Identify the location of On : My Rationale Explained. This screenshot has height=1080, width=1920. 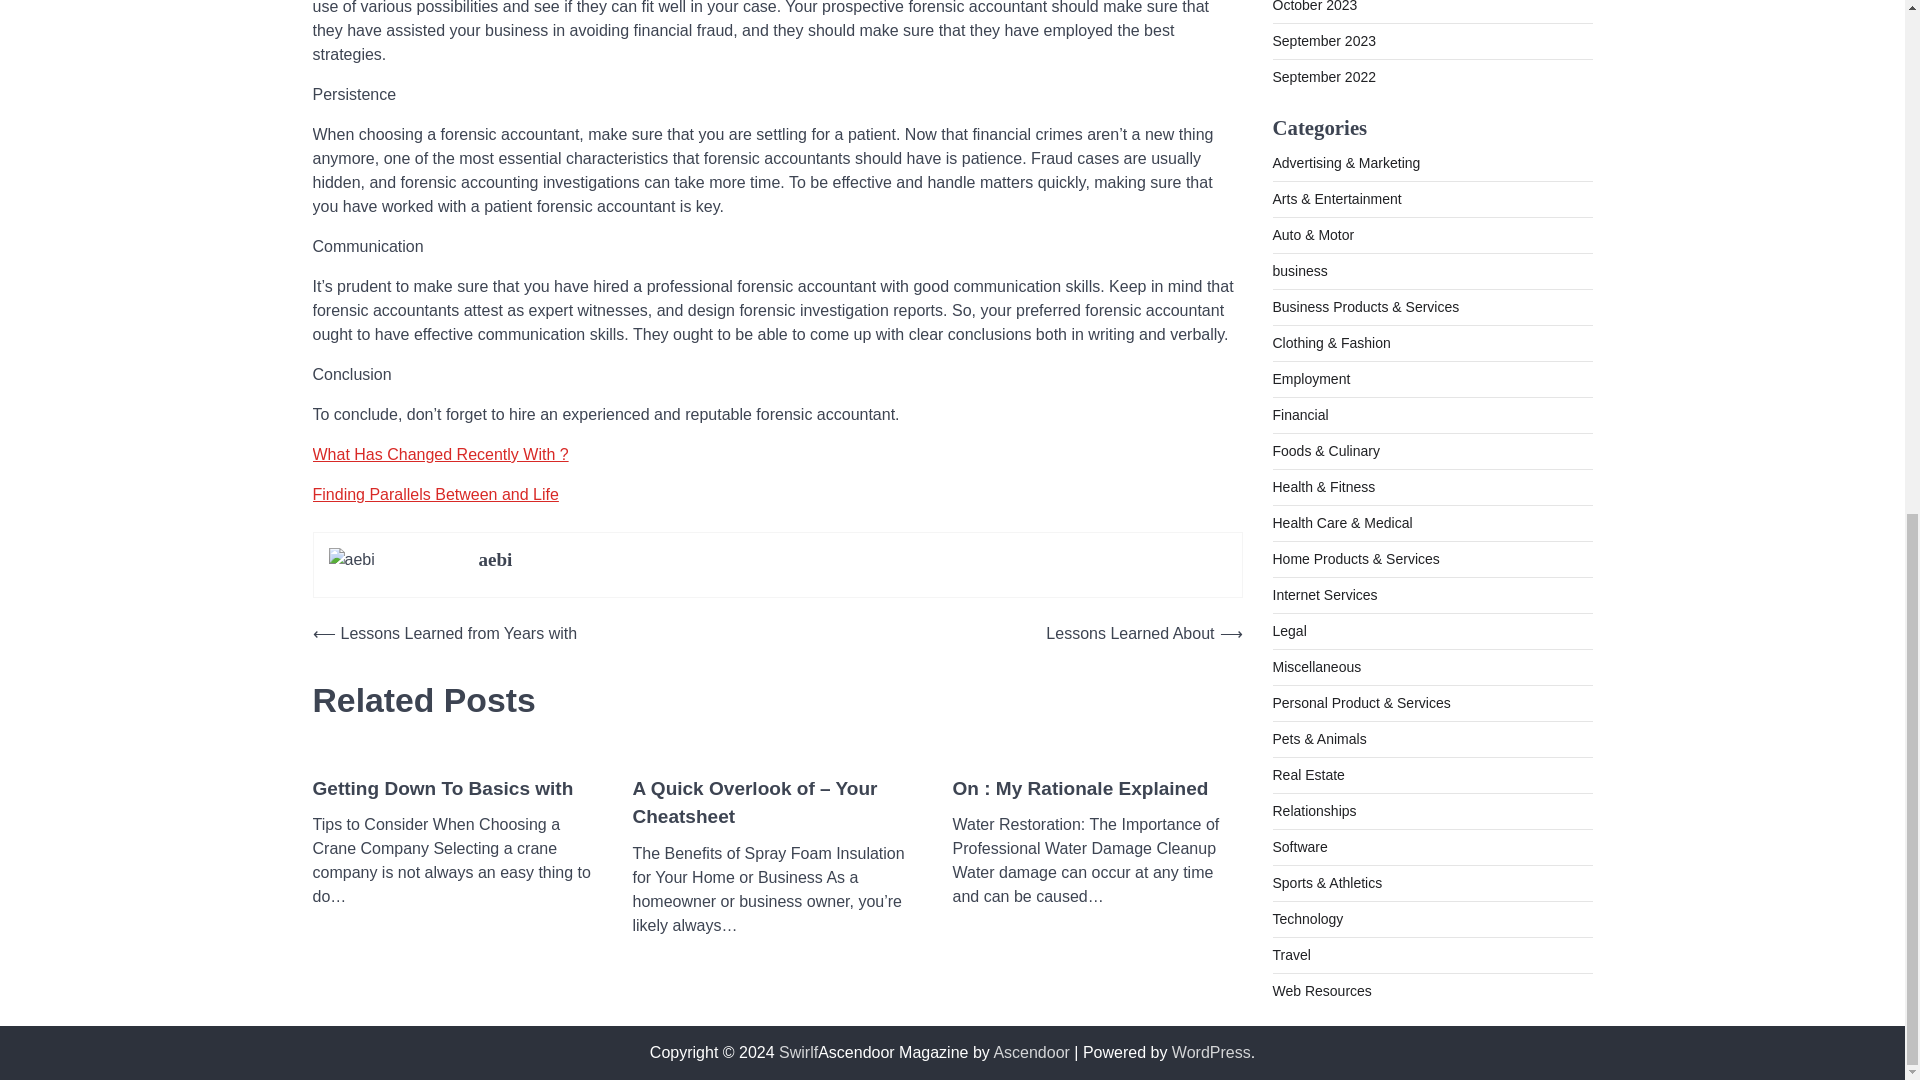
(1080, 789).